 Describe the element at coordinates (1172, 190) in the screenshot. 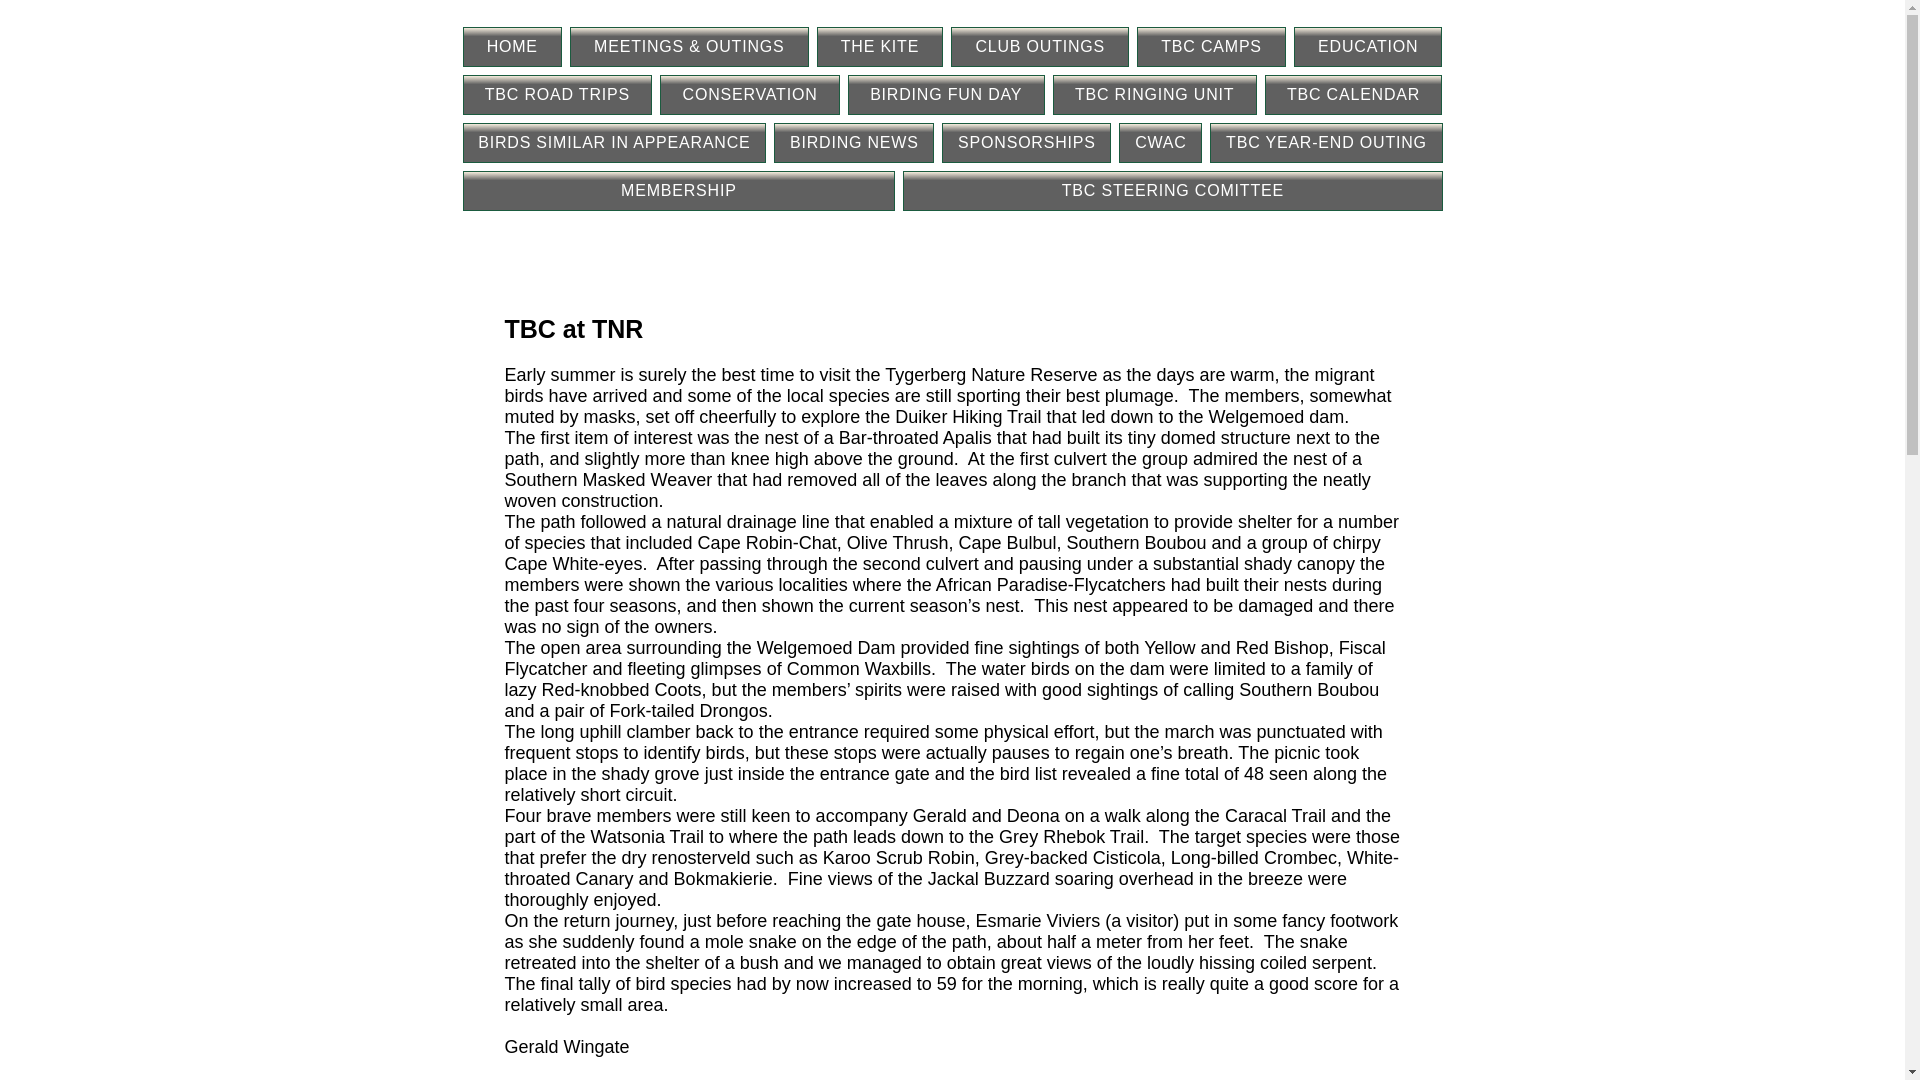

I see `TBC STEERING COMITTEE` at that location.